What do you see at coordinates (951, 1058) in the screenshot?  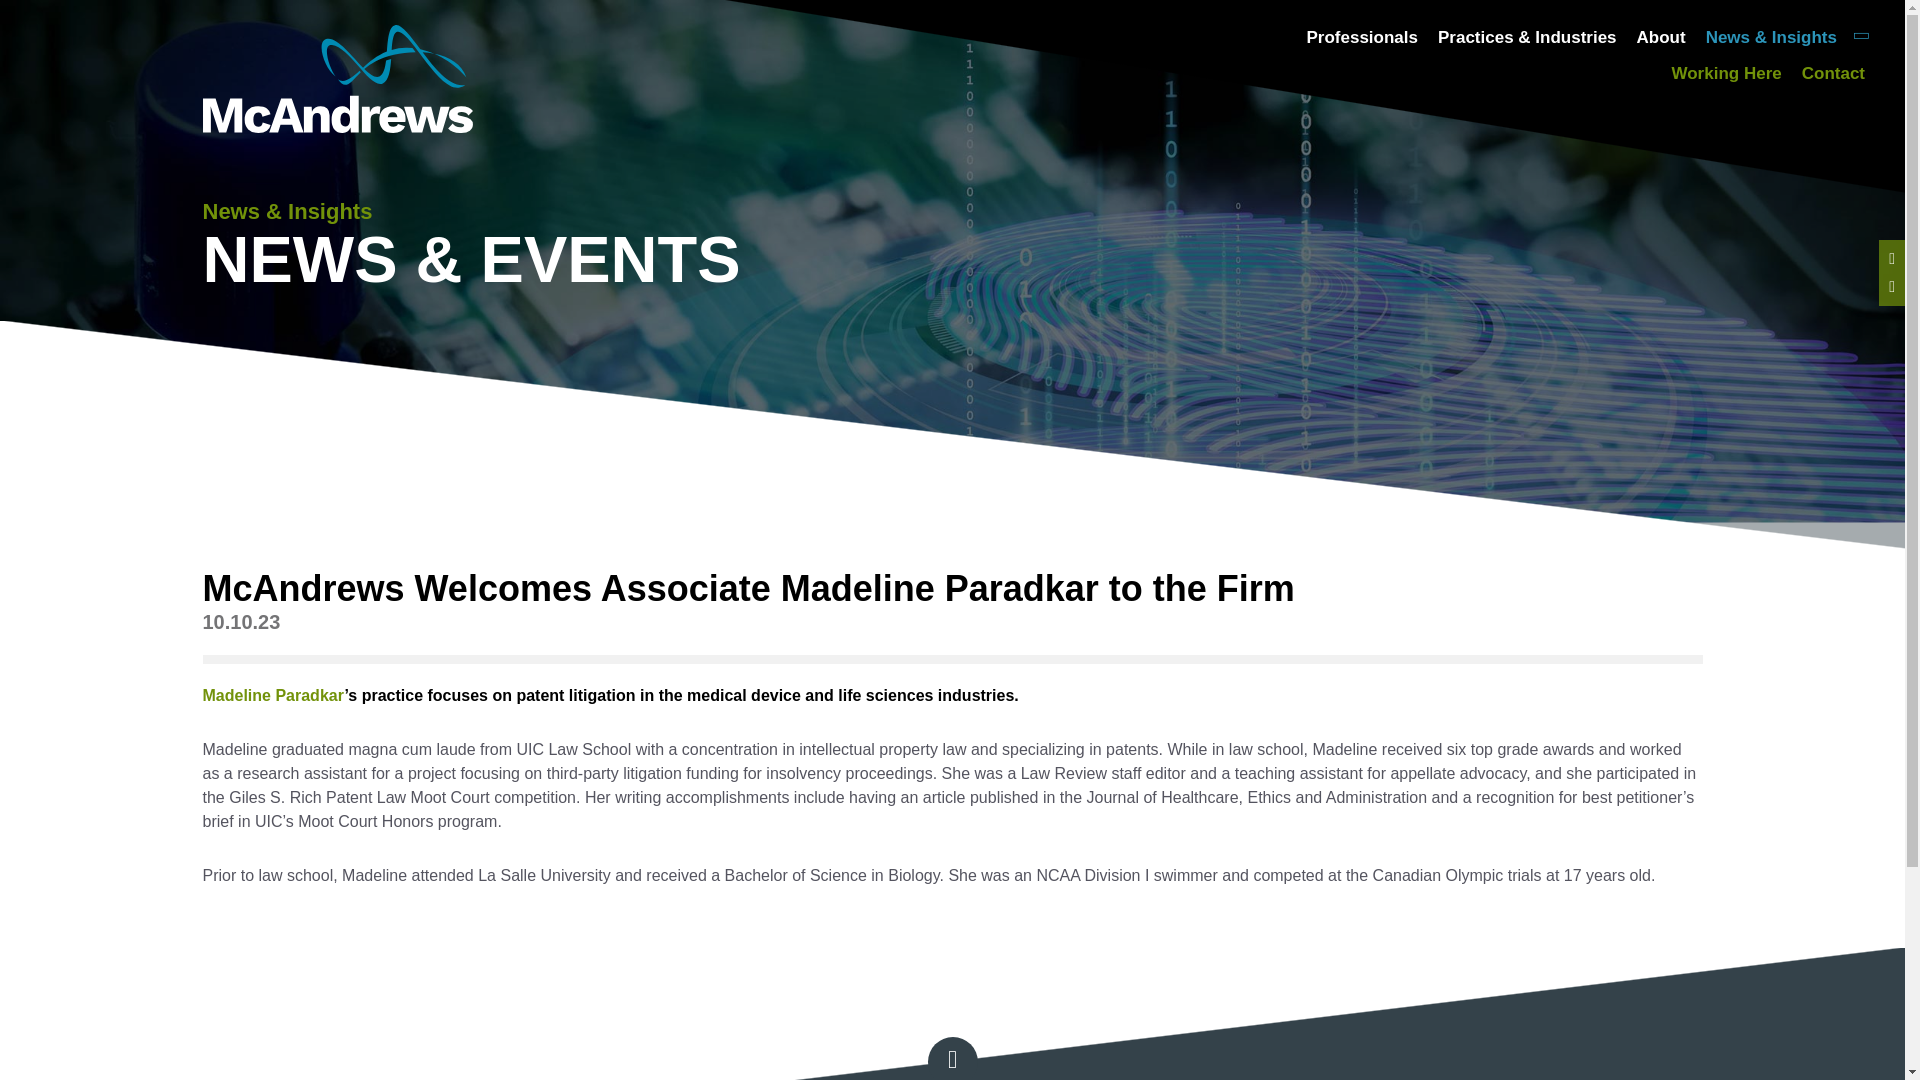 I see `Back to top` at bounding box center [951, 1058].